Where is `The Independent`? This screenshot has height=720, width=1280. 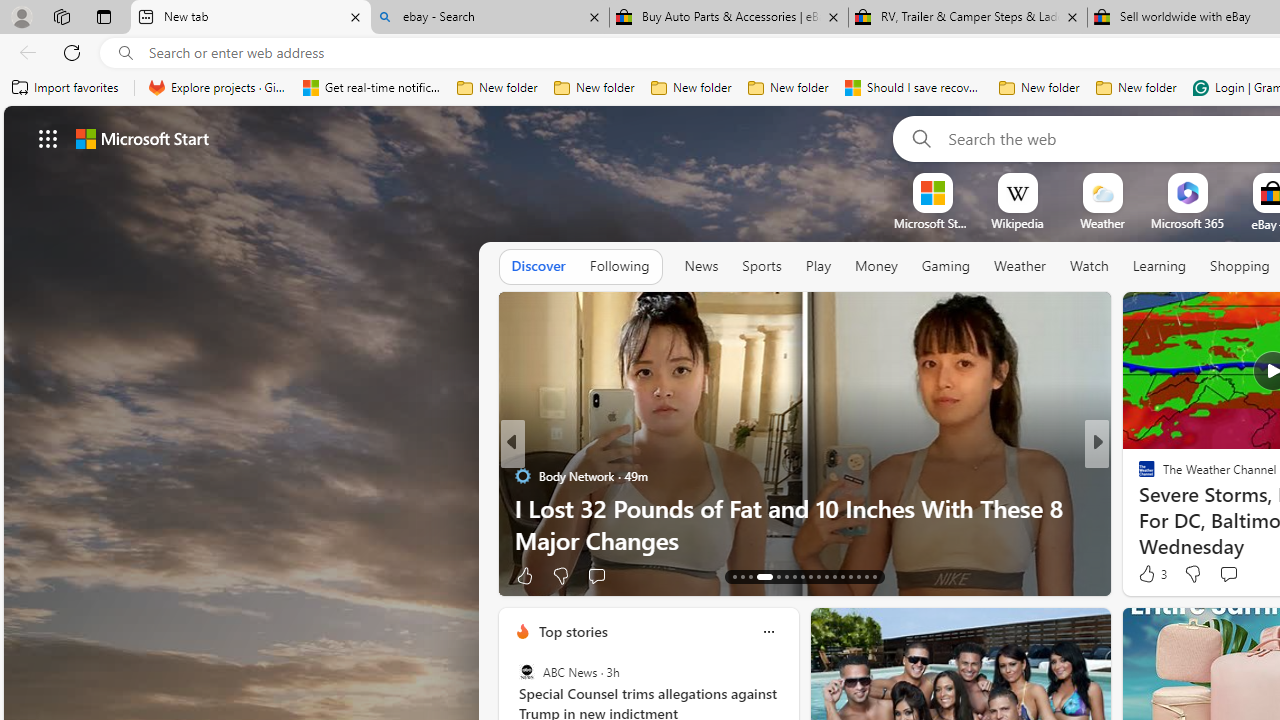 The Independent is located at coordinates (522, 476).